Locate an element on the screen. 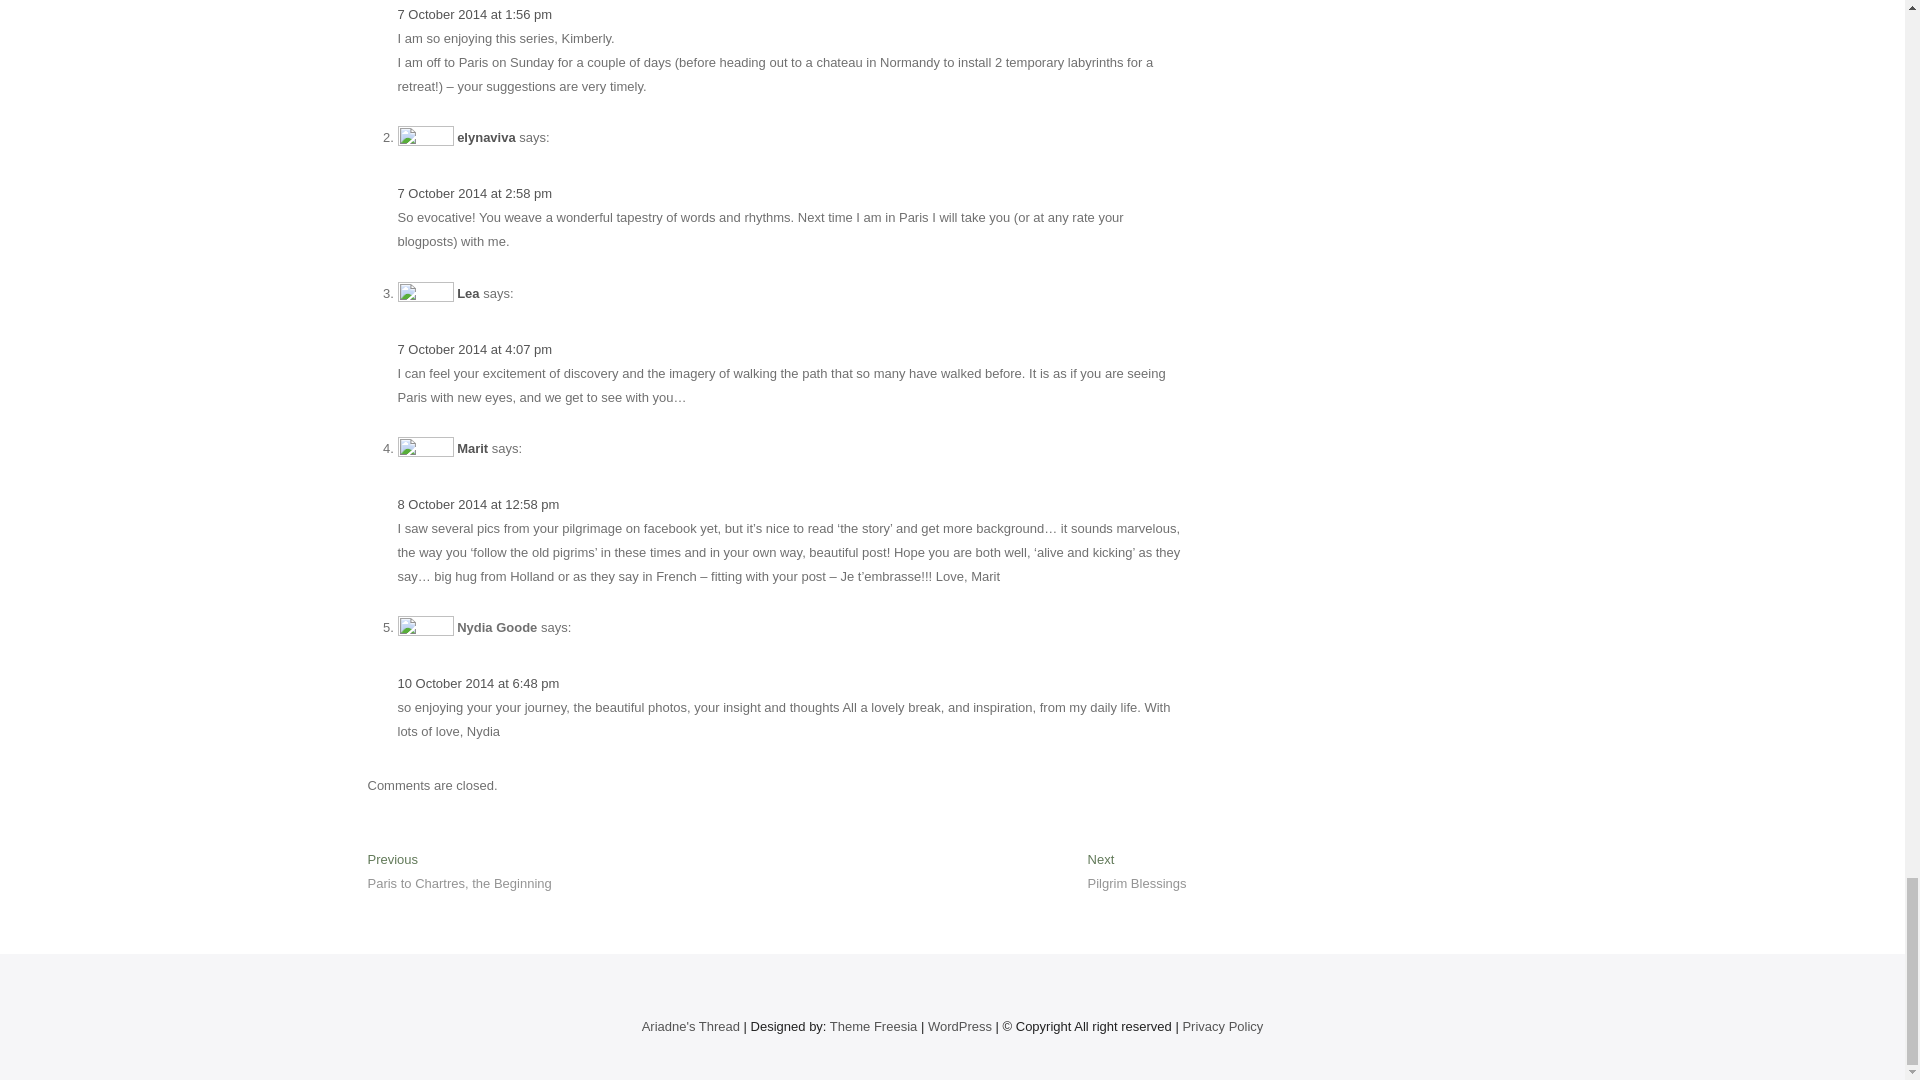 The image size is (1920, 1080). Ariadne's Thread is located at coordinates (690, 1026).